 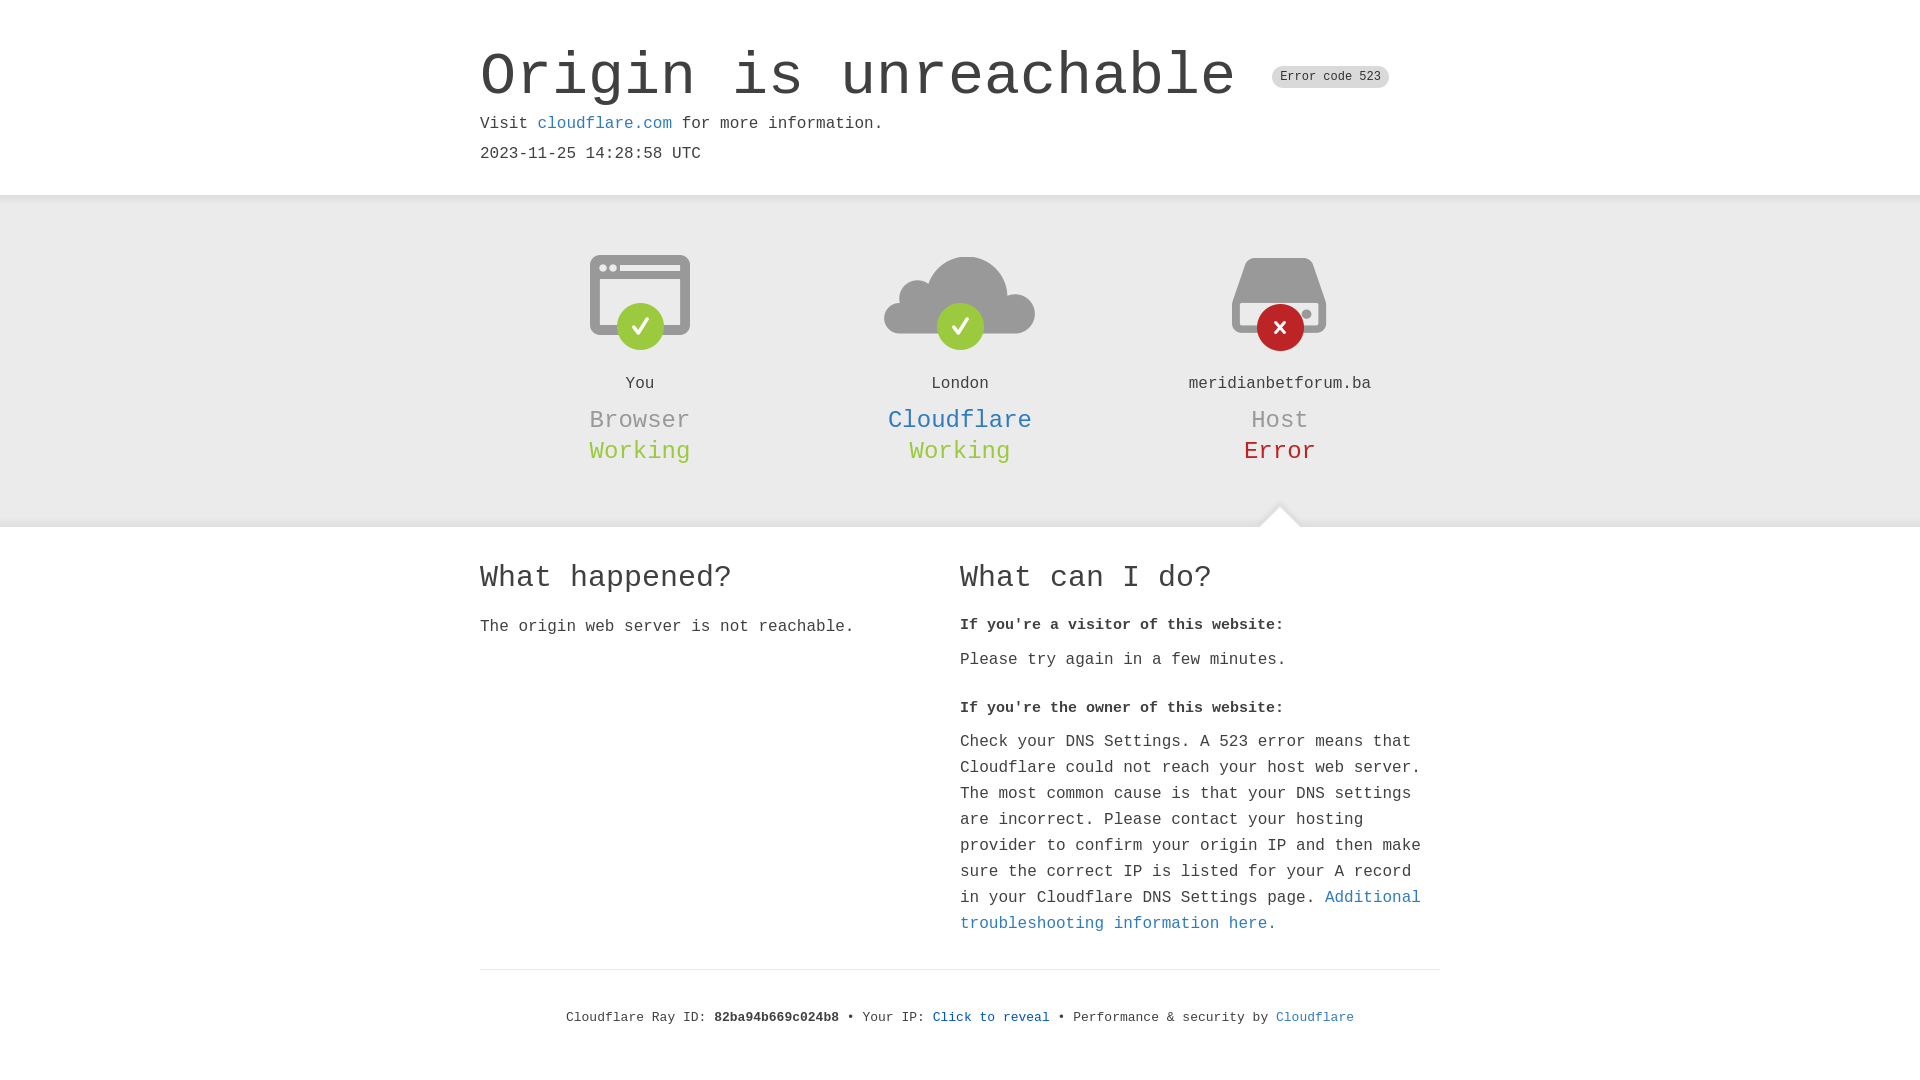 I want to click on Cloudflare, so click(x=960, y=420).